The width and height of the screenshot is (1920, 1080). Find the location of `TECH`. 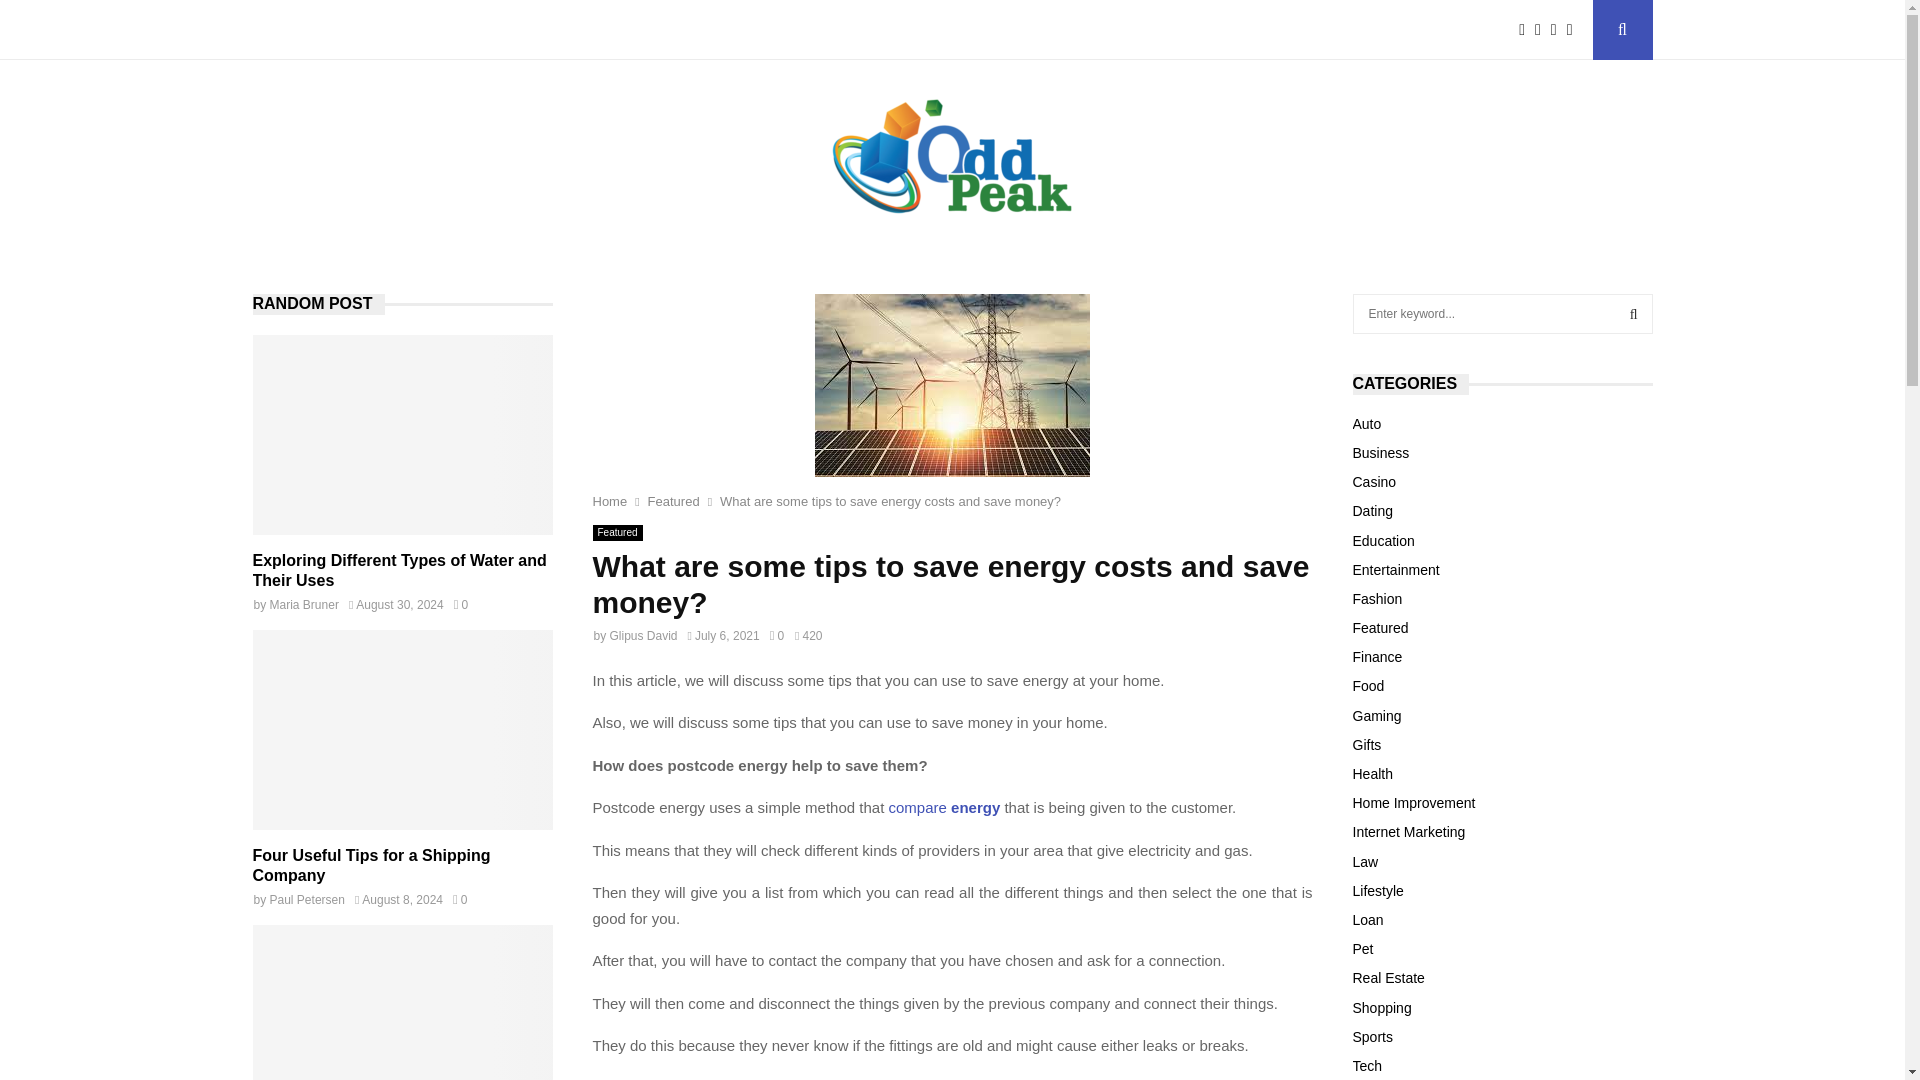

TECH is located at coordinates (554, 30).